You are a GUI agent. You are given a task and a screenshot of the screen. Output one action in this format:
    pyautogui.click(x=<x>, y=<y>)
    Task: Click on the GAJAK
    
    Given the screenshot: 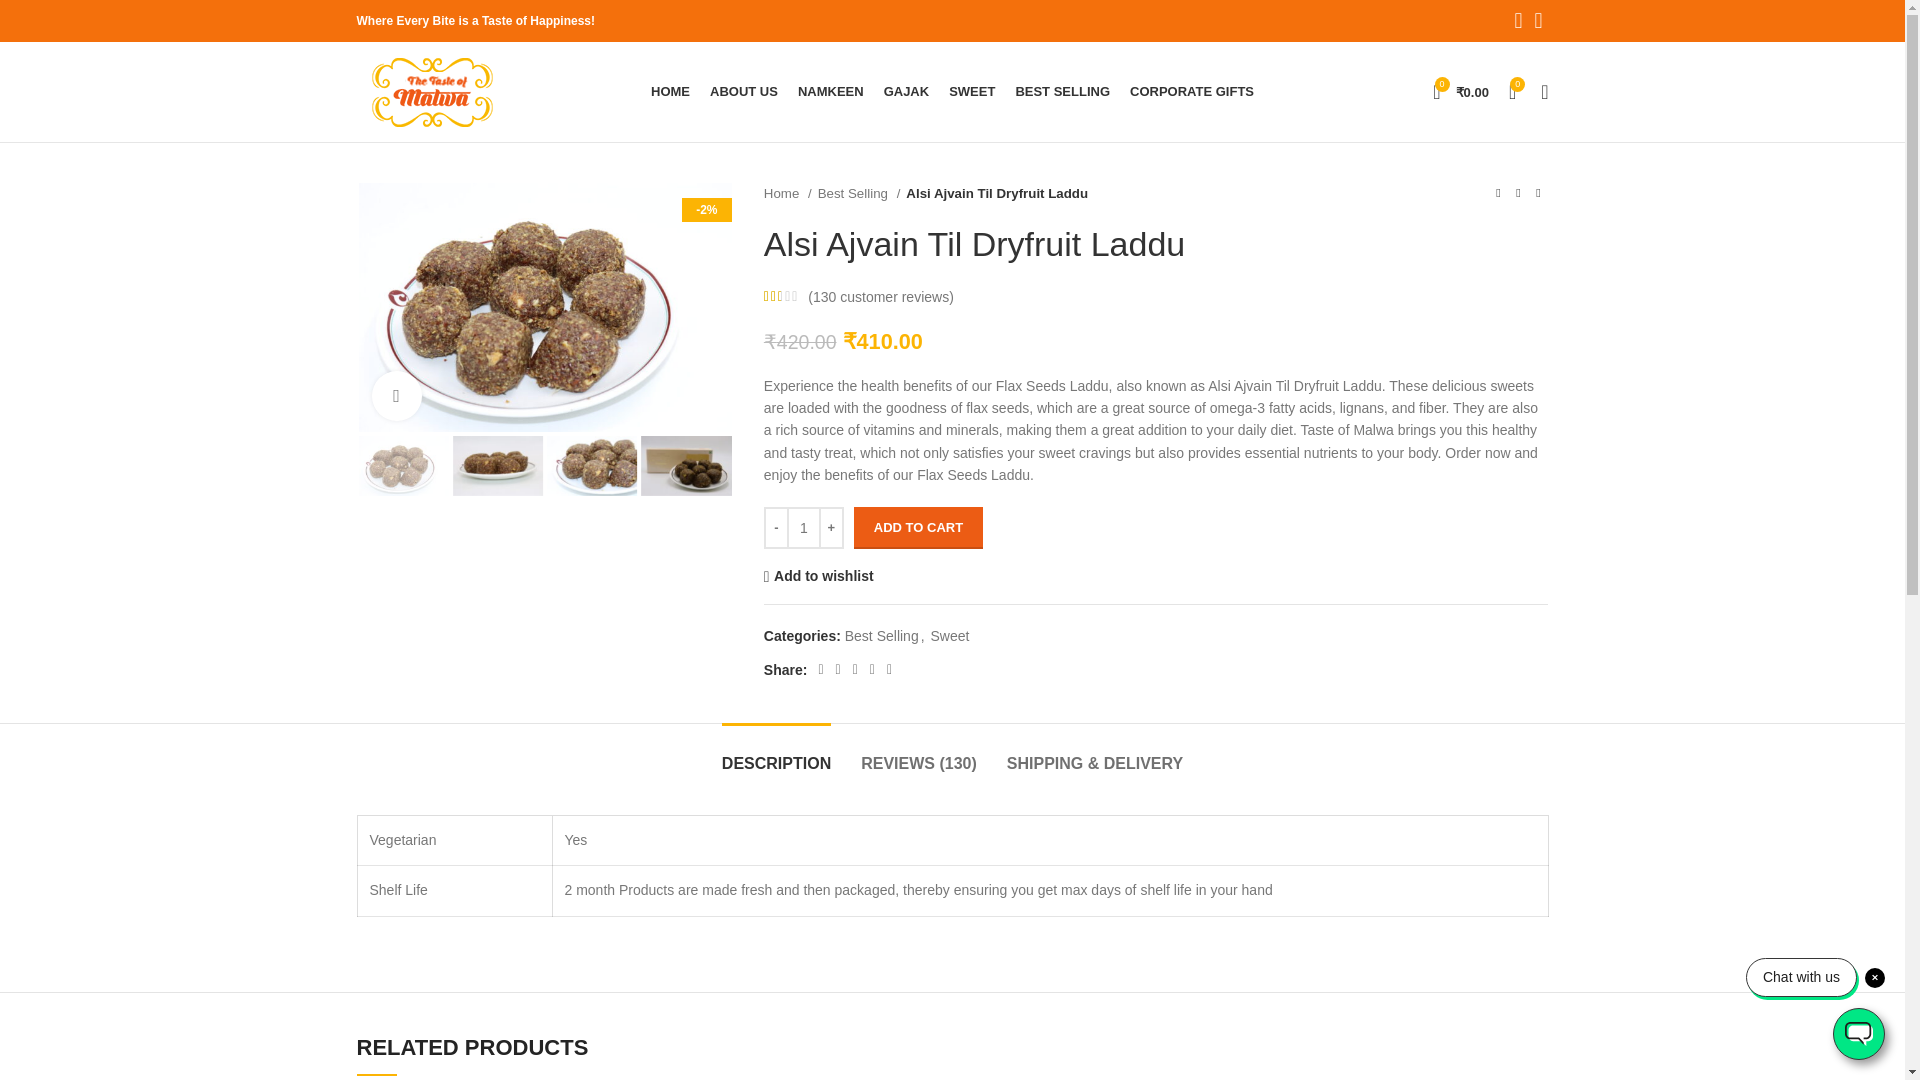 What is the action you would take?
    pyautogui.click(x=906, y=92)
    